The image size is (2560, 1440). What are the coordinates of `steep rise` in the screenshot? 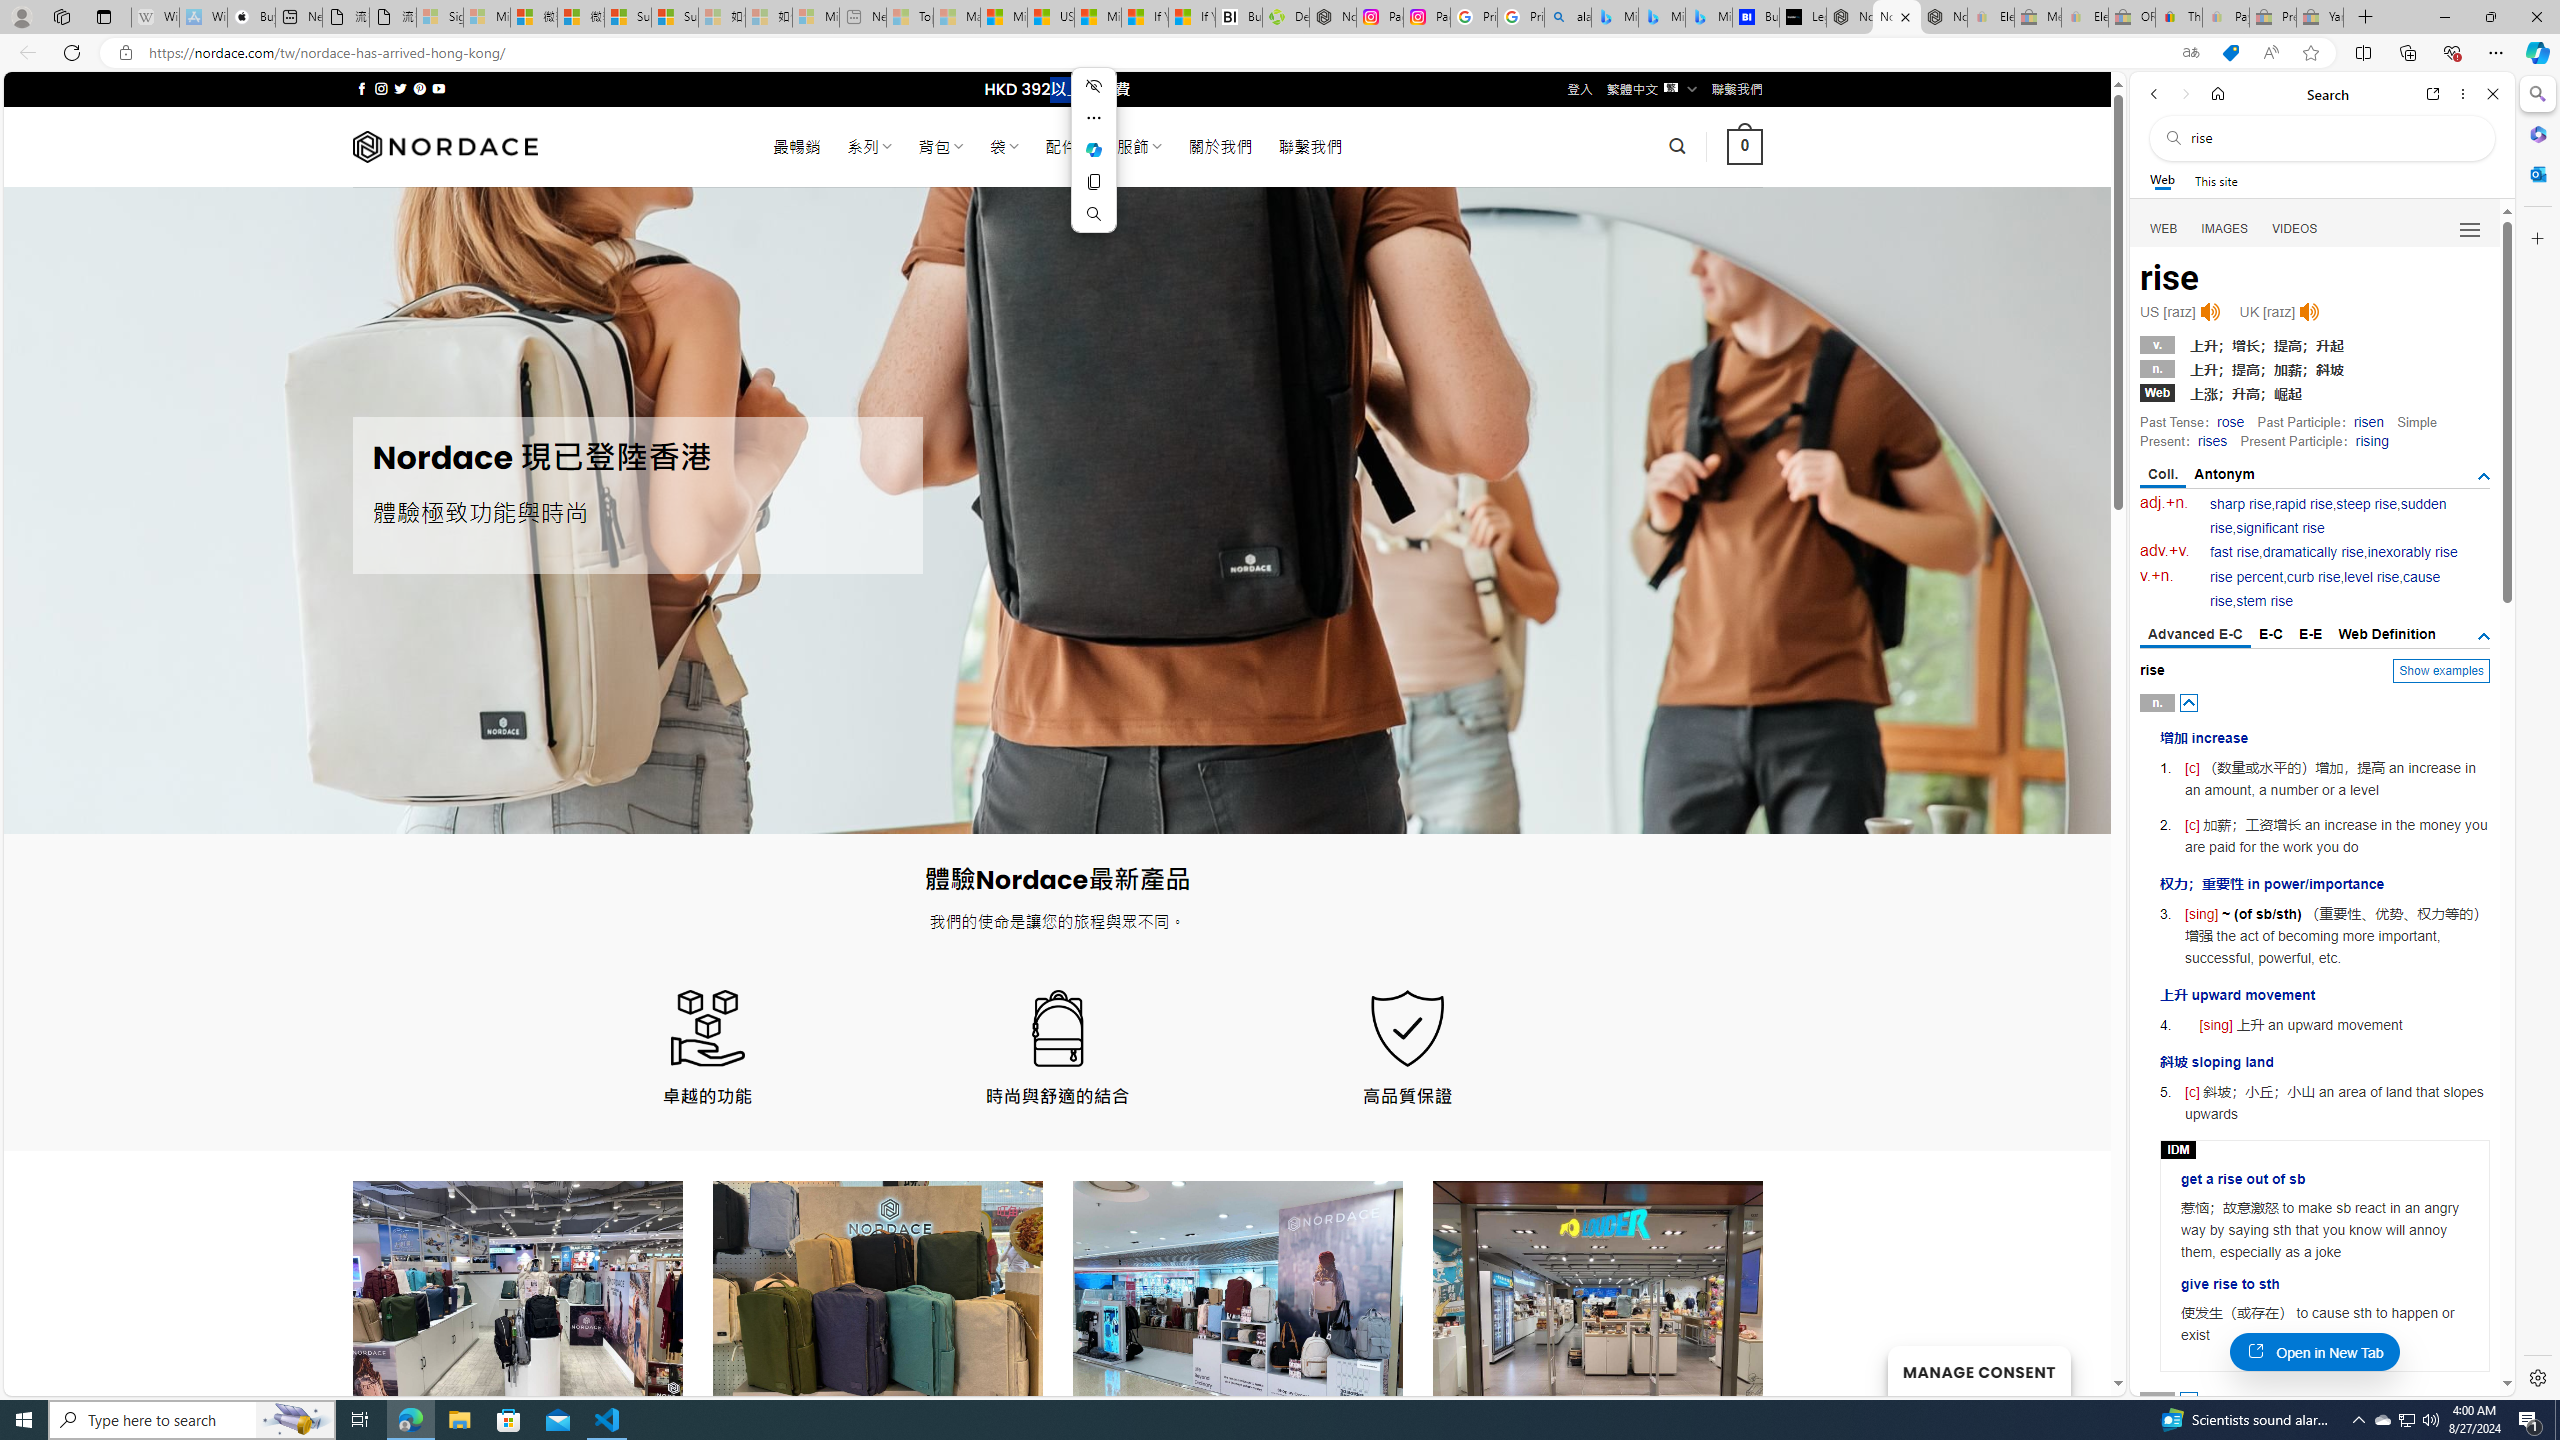 It's located at (2366, 504).